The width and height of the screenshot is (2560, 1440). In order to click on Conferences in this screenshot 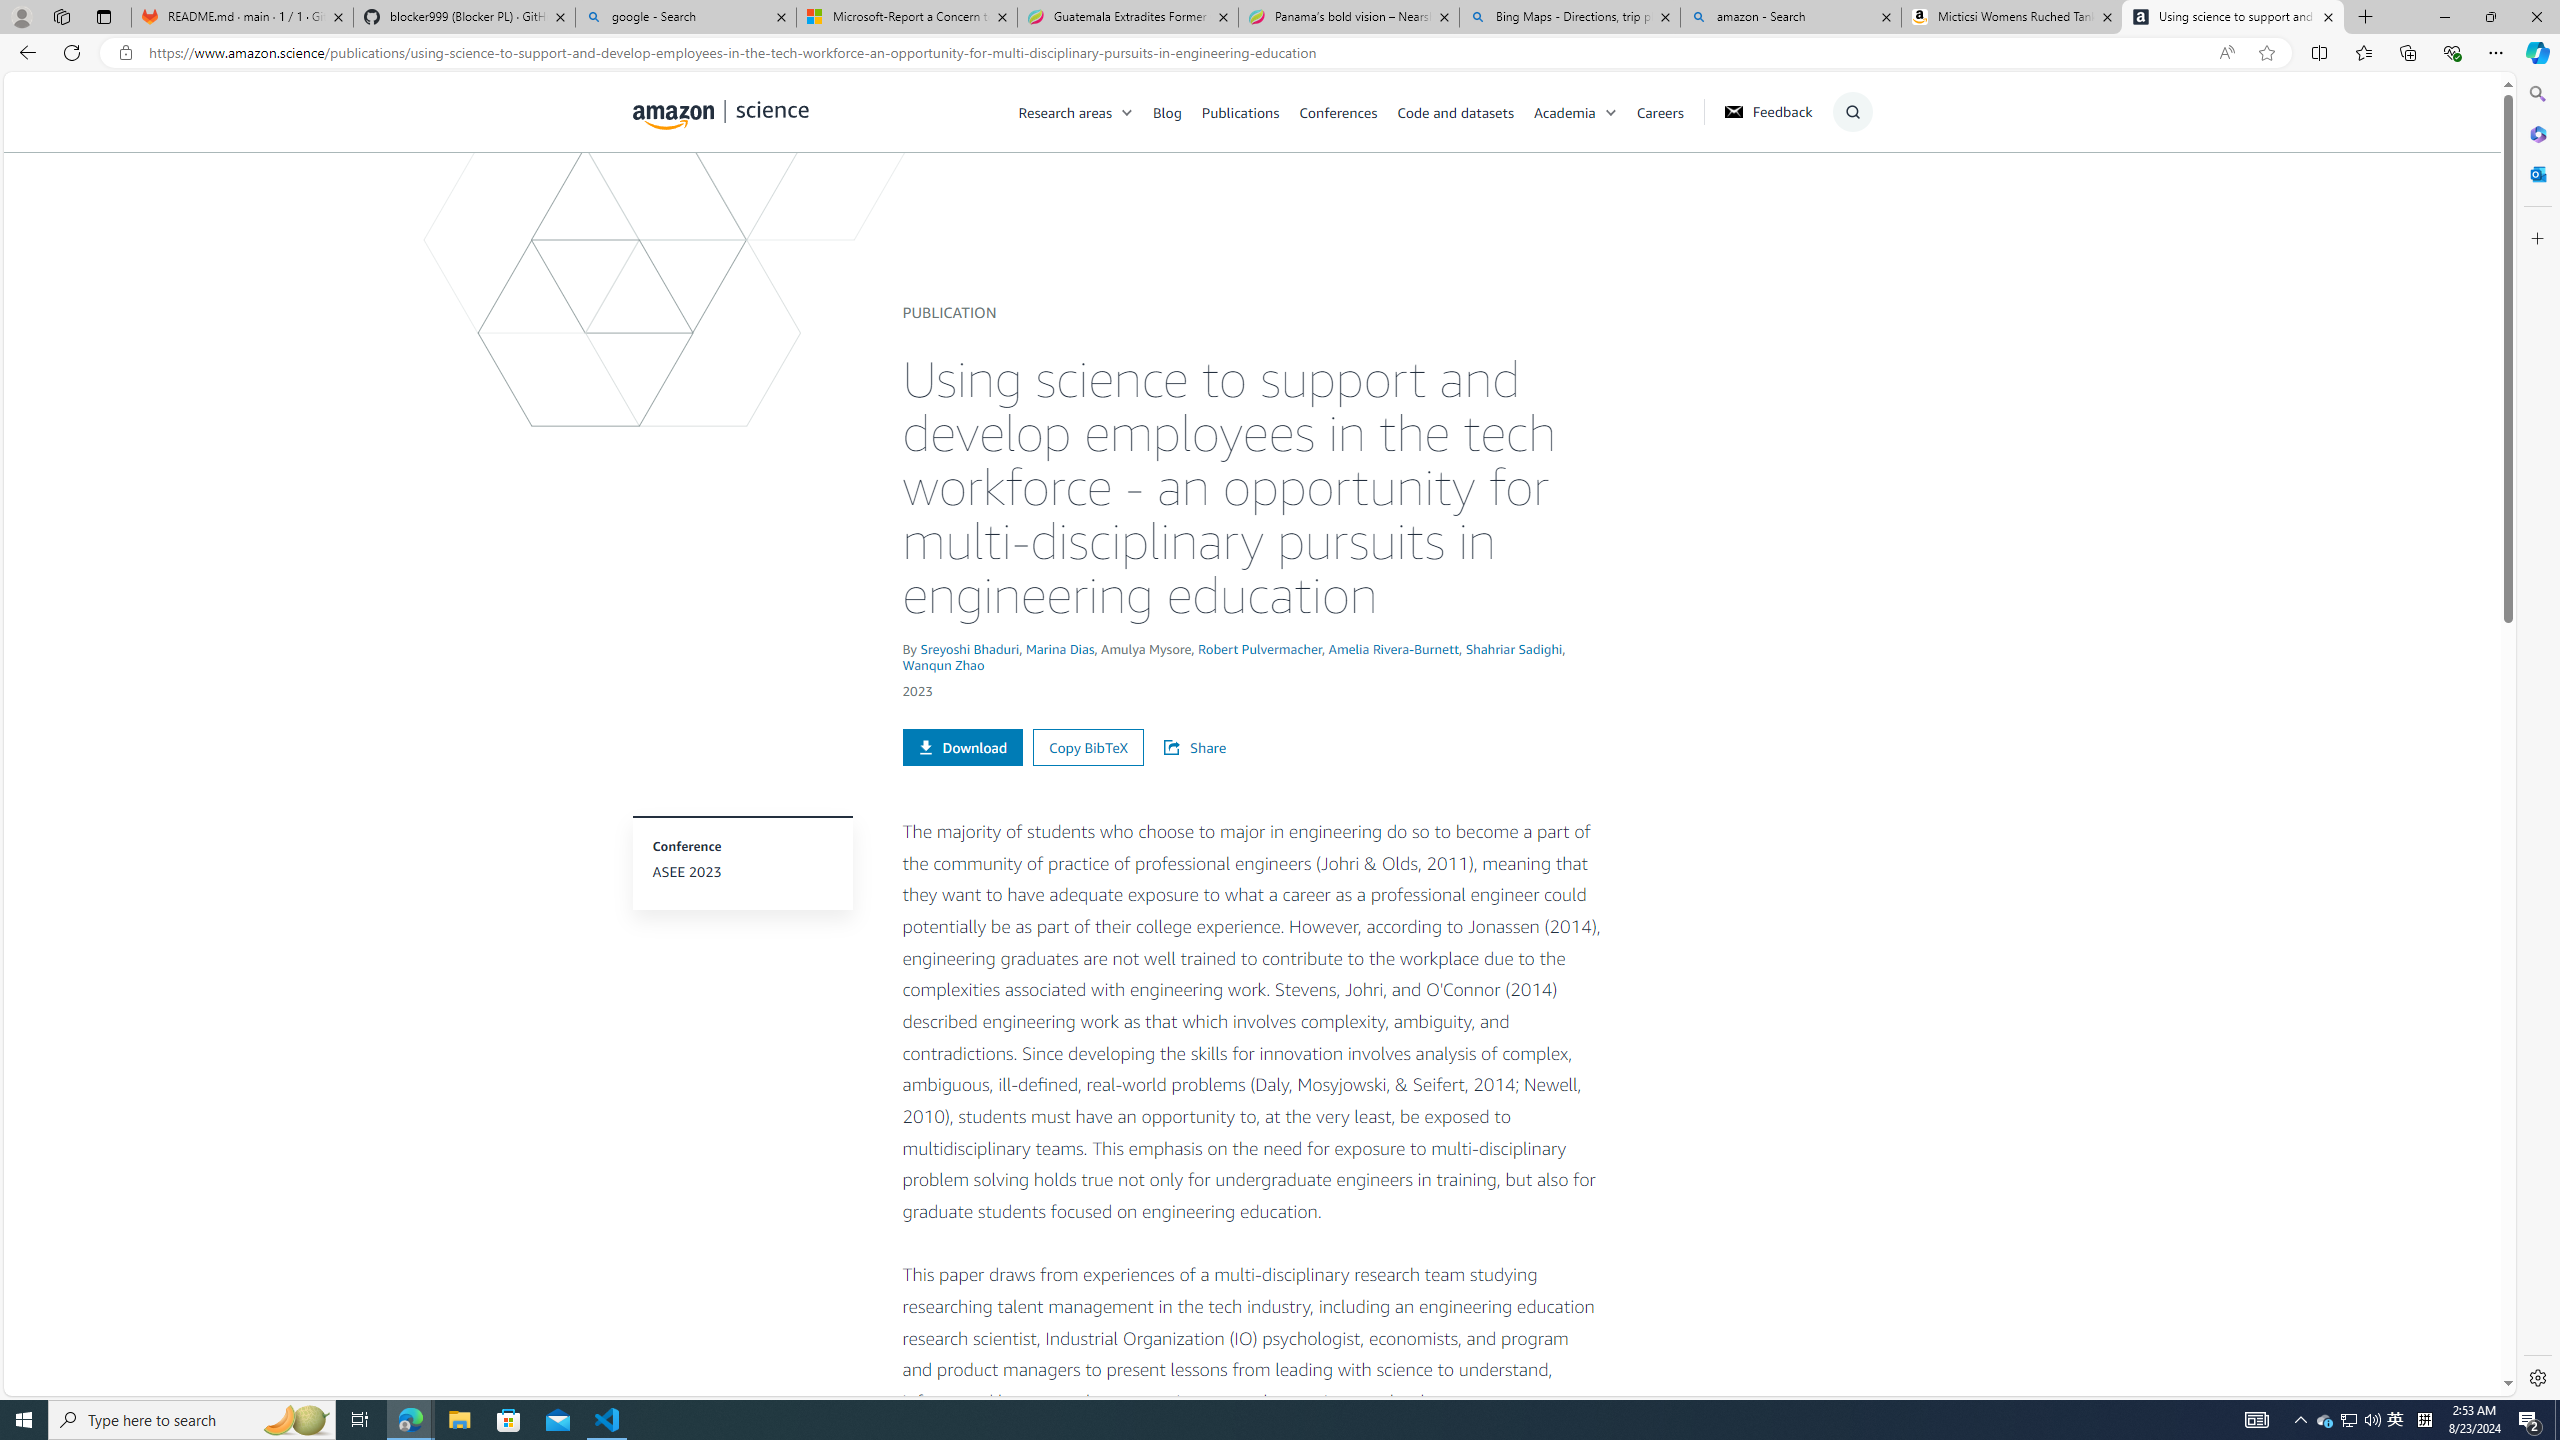, I will do `click(1337, 111)`.